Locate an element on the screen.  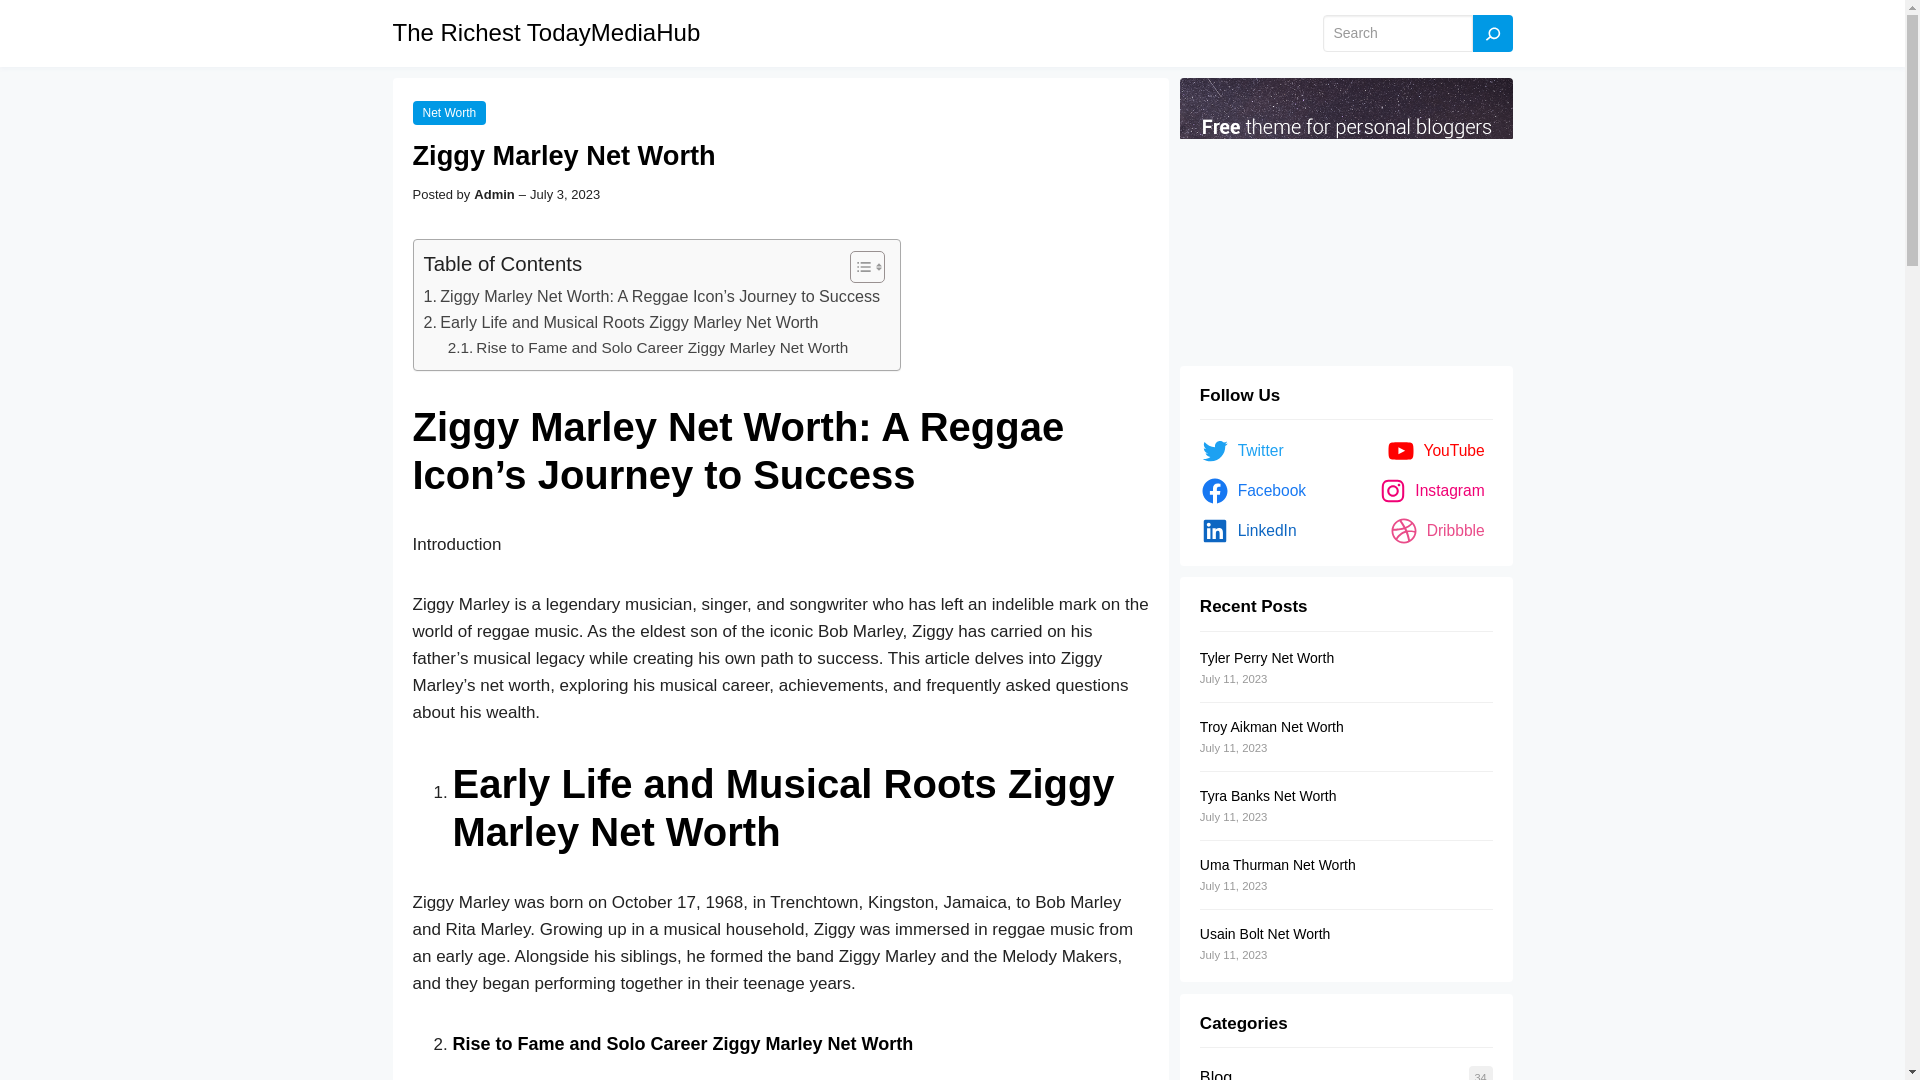
Blog is located at coordinates (1216, 1074).